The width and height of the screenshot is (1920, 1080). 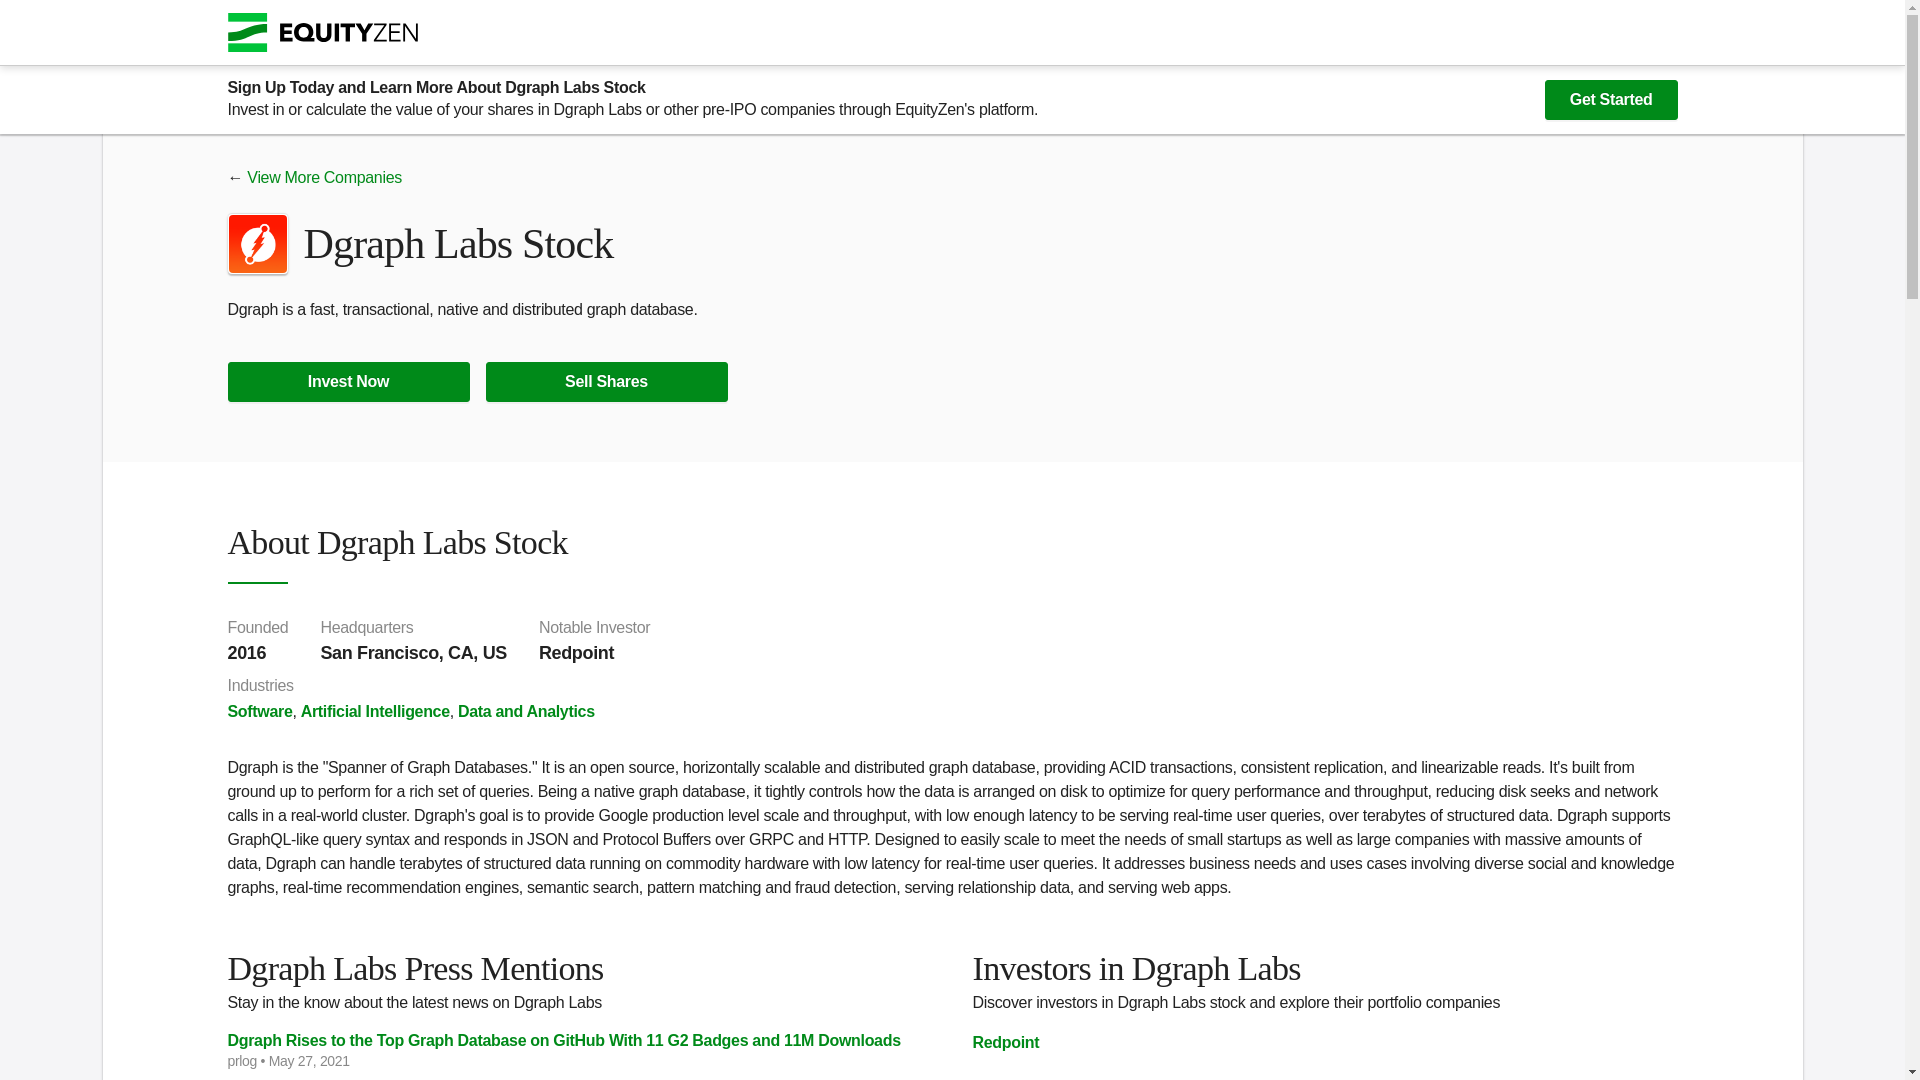 I want to click on Artificial Intelligence, so click(x=375, y=712).